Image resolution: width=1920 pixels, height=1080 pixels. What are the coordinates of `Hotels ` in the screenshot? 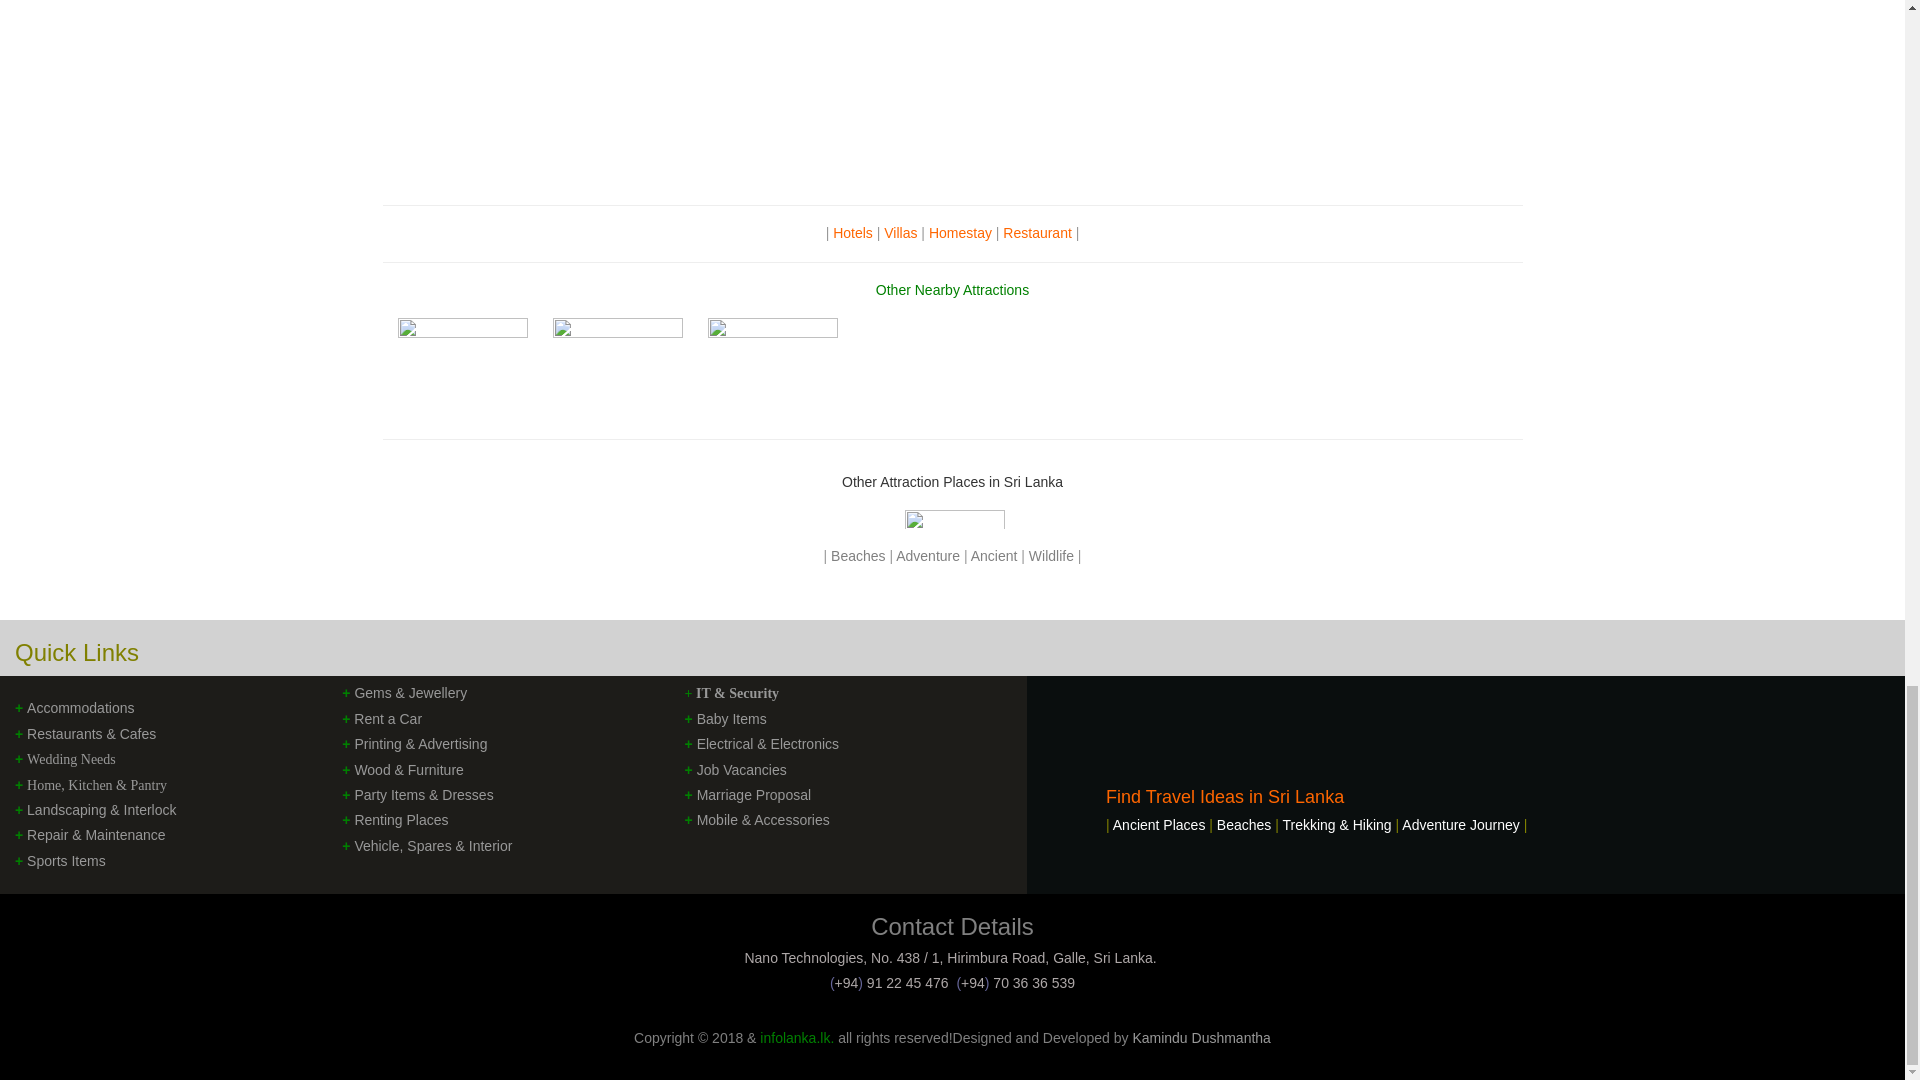 It's located at (855, 232).